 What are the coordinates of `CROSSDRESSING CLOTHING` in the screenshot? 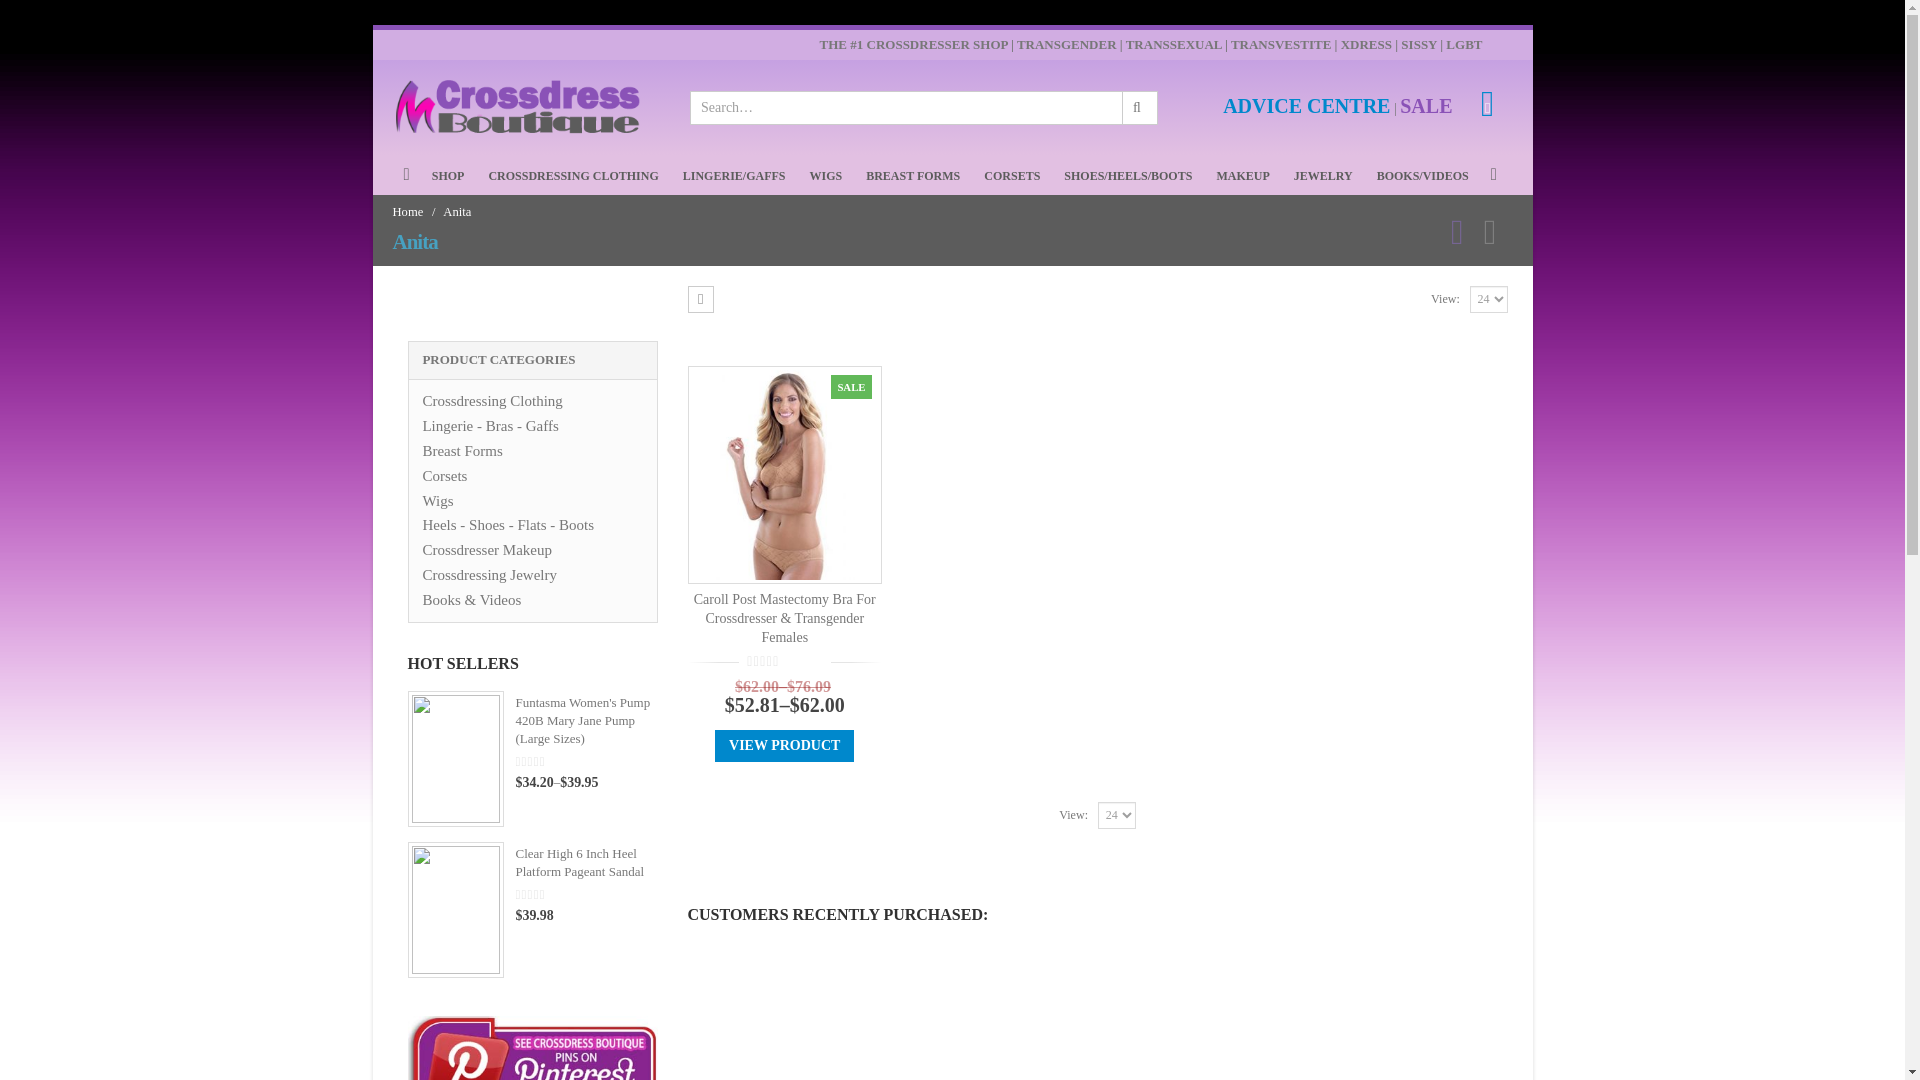 It's located at (572, 175).